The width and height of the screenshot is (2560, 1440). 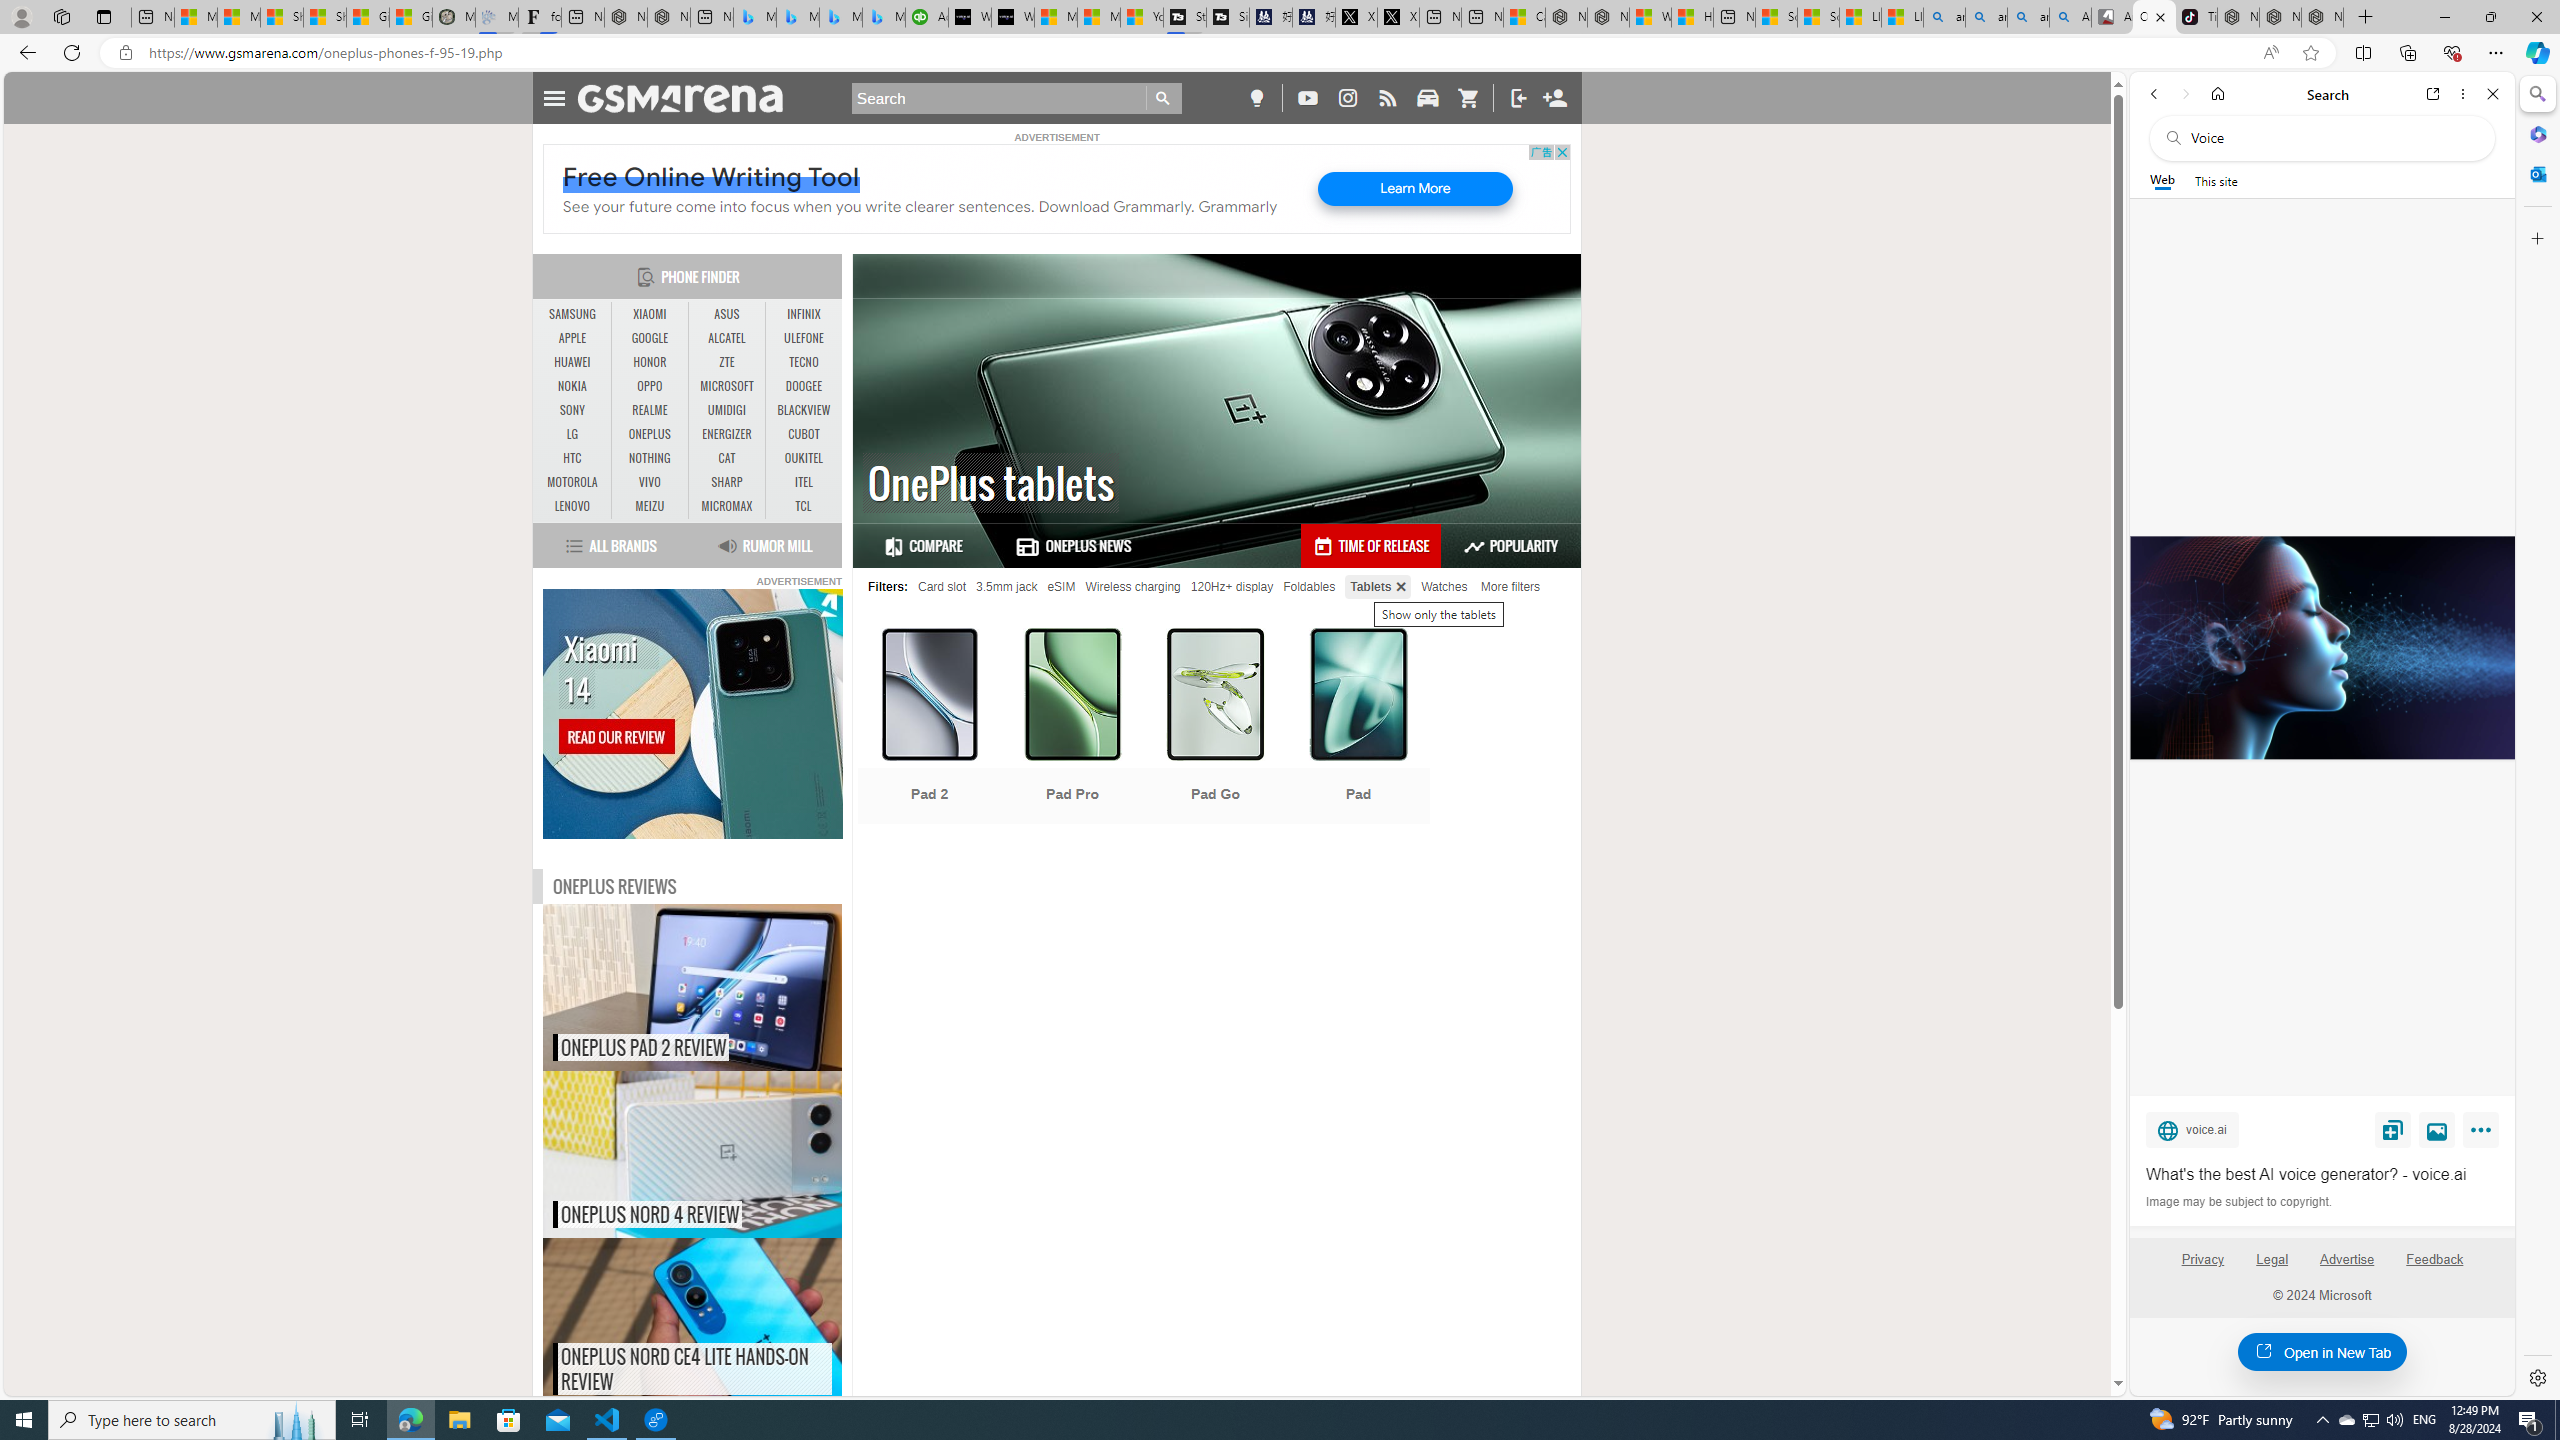 I want to click on OnePlus Nord 4 review ONEPLUS NORD 4 REVIEW, so click(x=692, y=1154).